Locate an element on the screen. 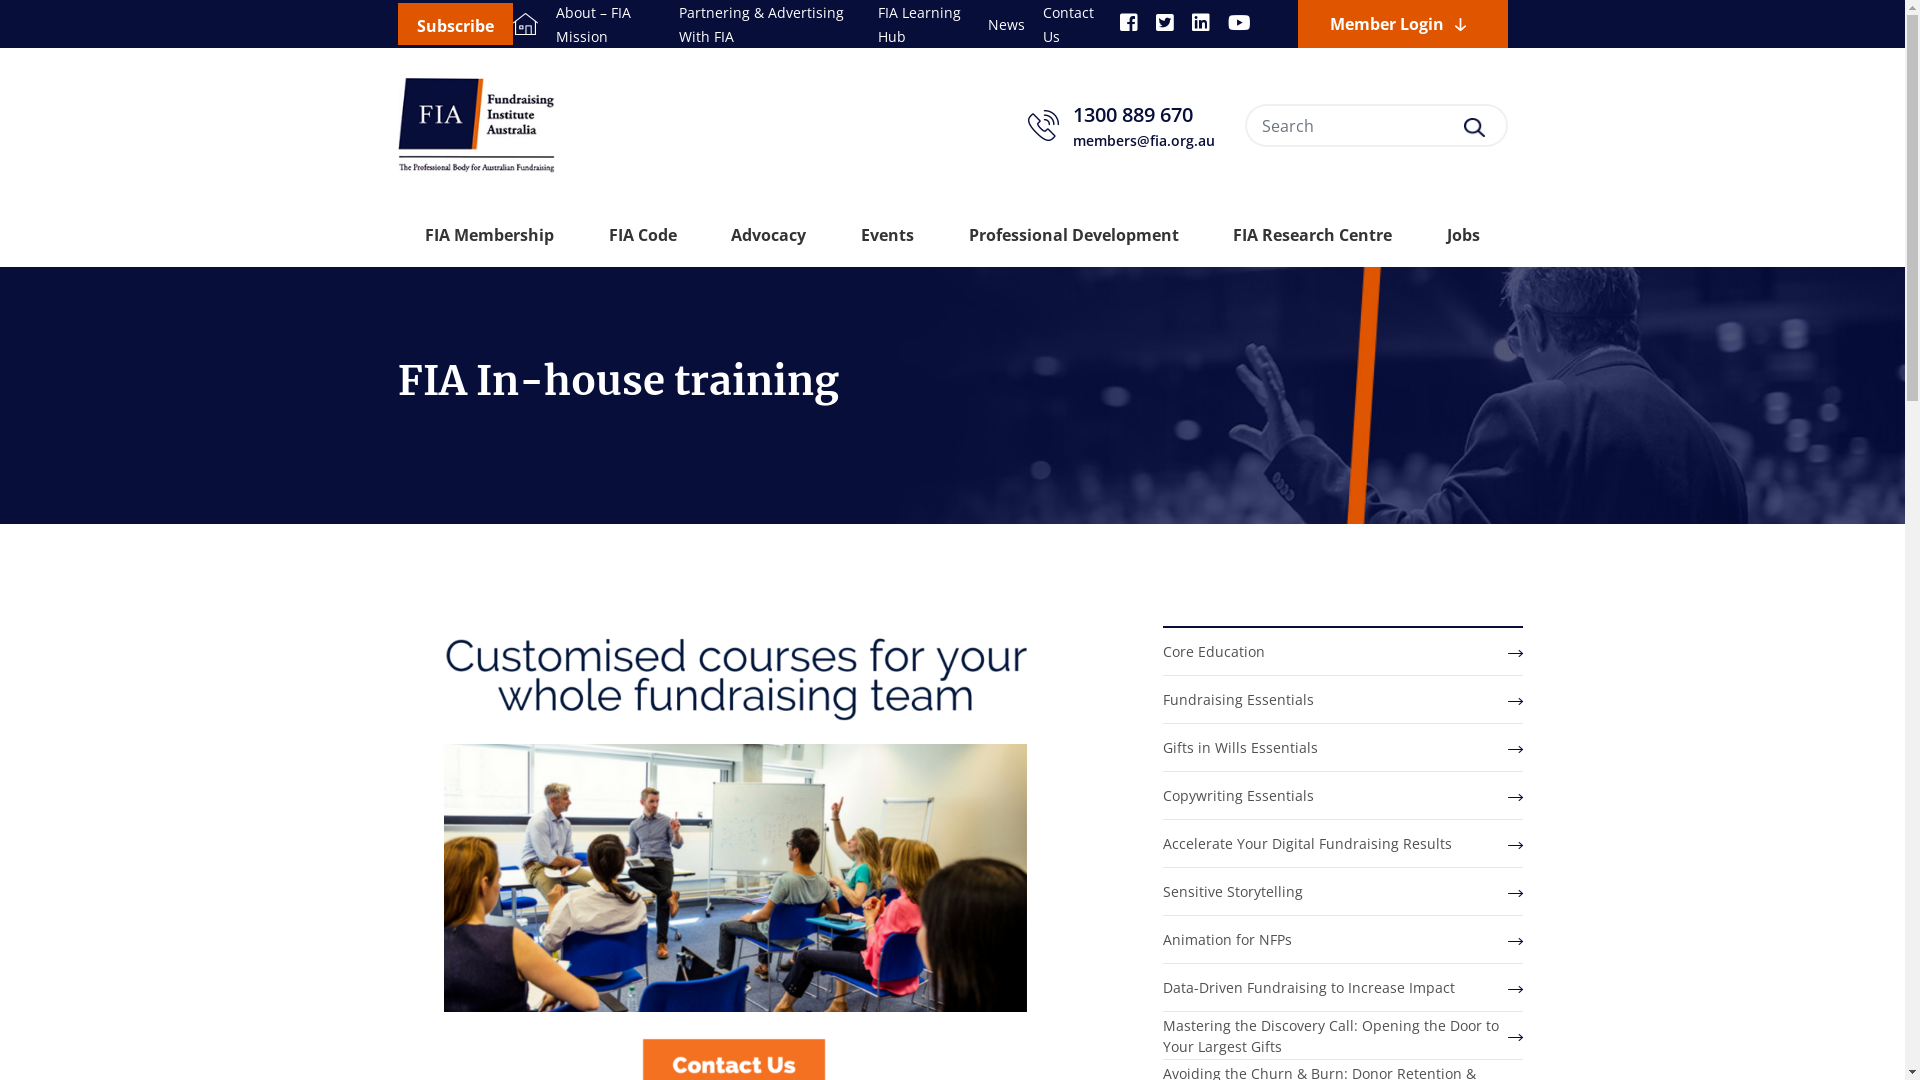 The image size is (1920, 1080). Subscribe is located at coordinates (456, 24).